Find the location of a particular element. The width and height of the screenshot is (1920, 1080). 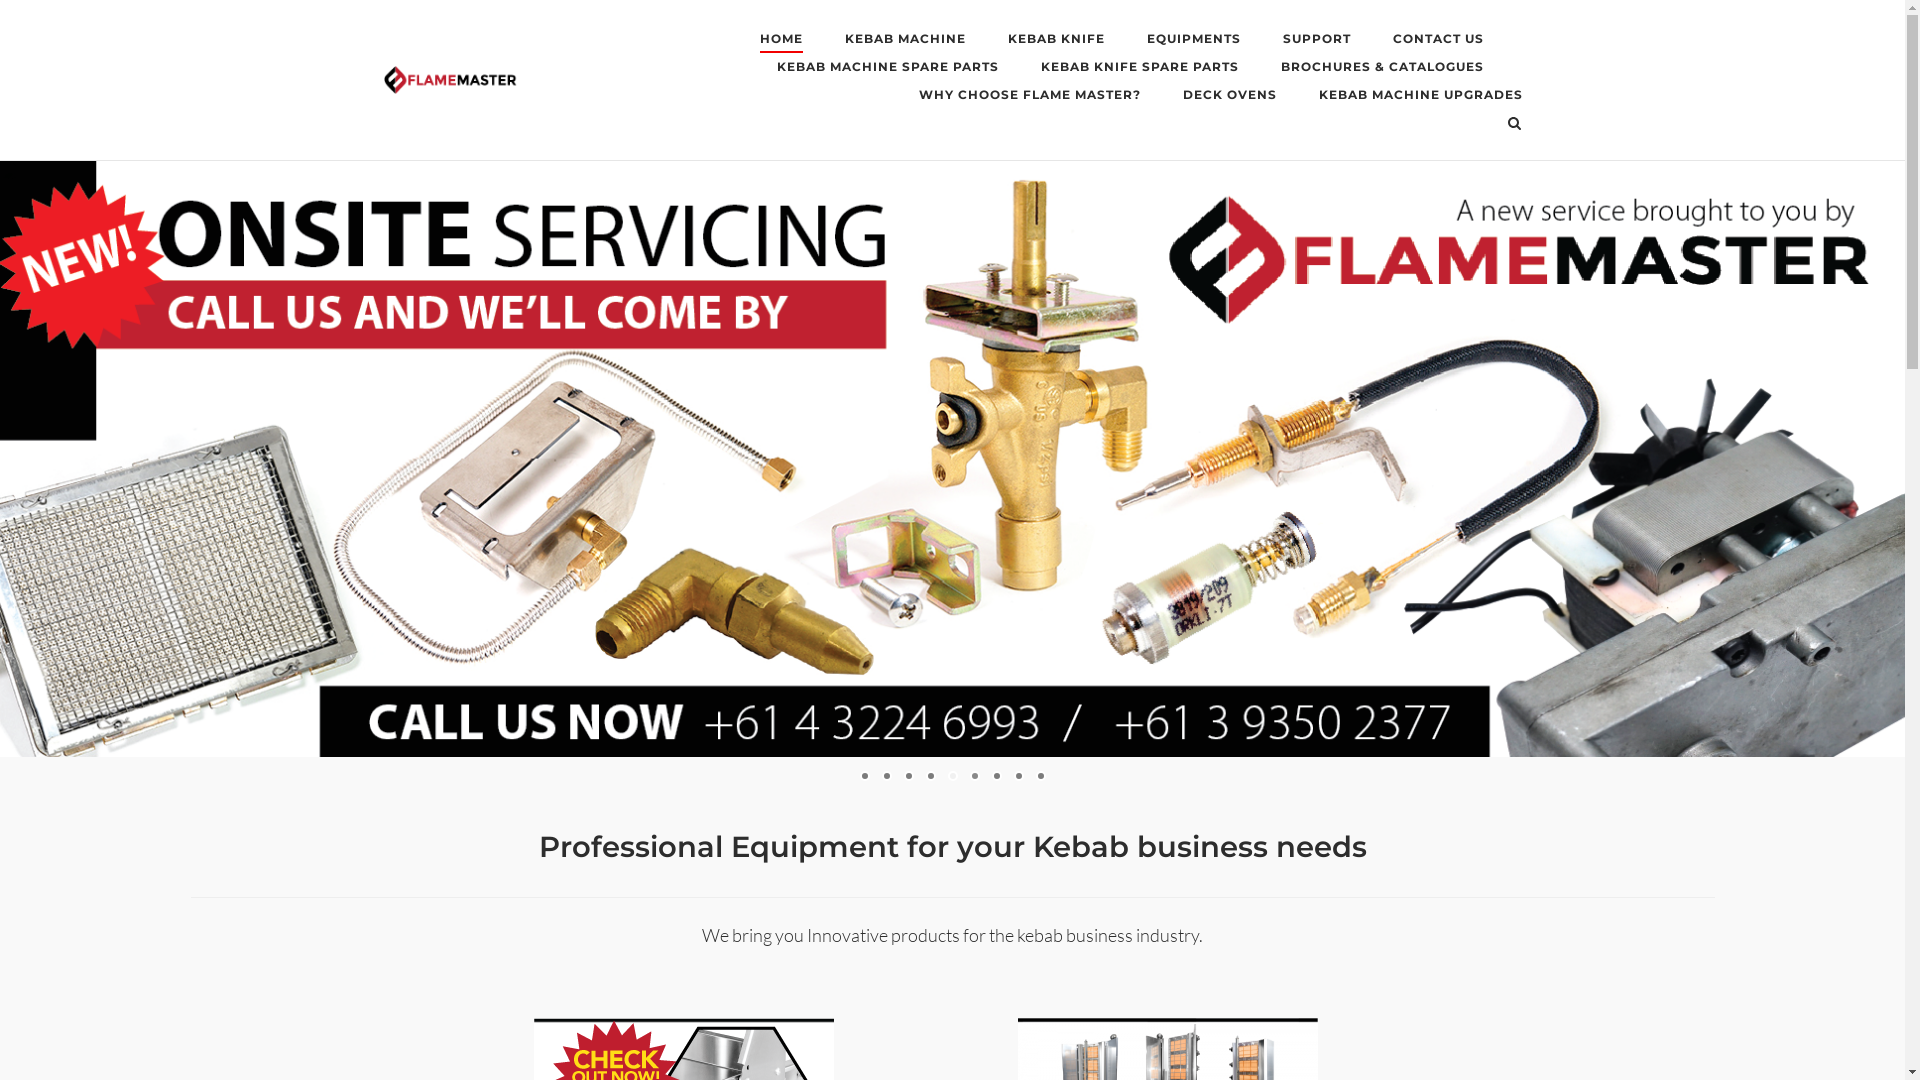

HOME is located at coordinates (782, 42).